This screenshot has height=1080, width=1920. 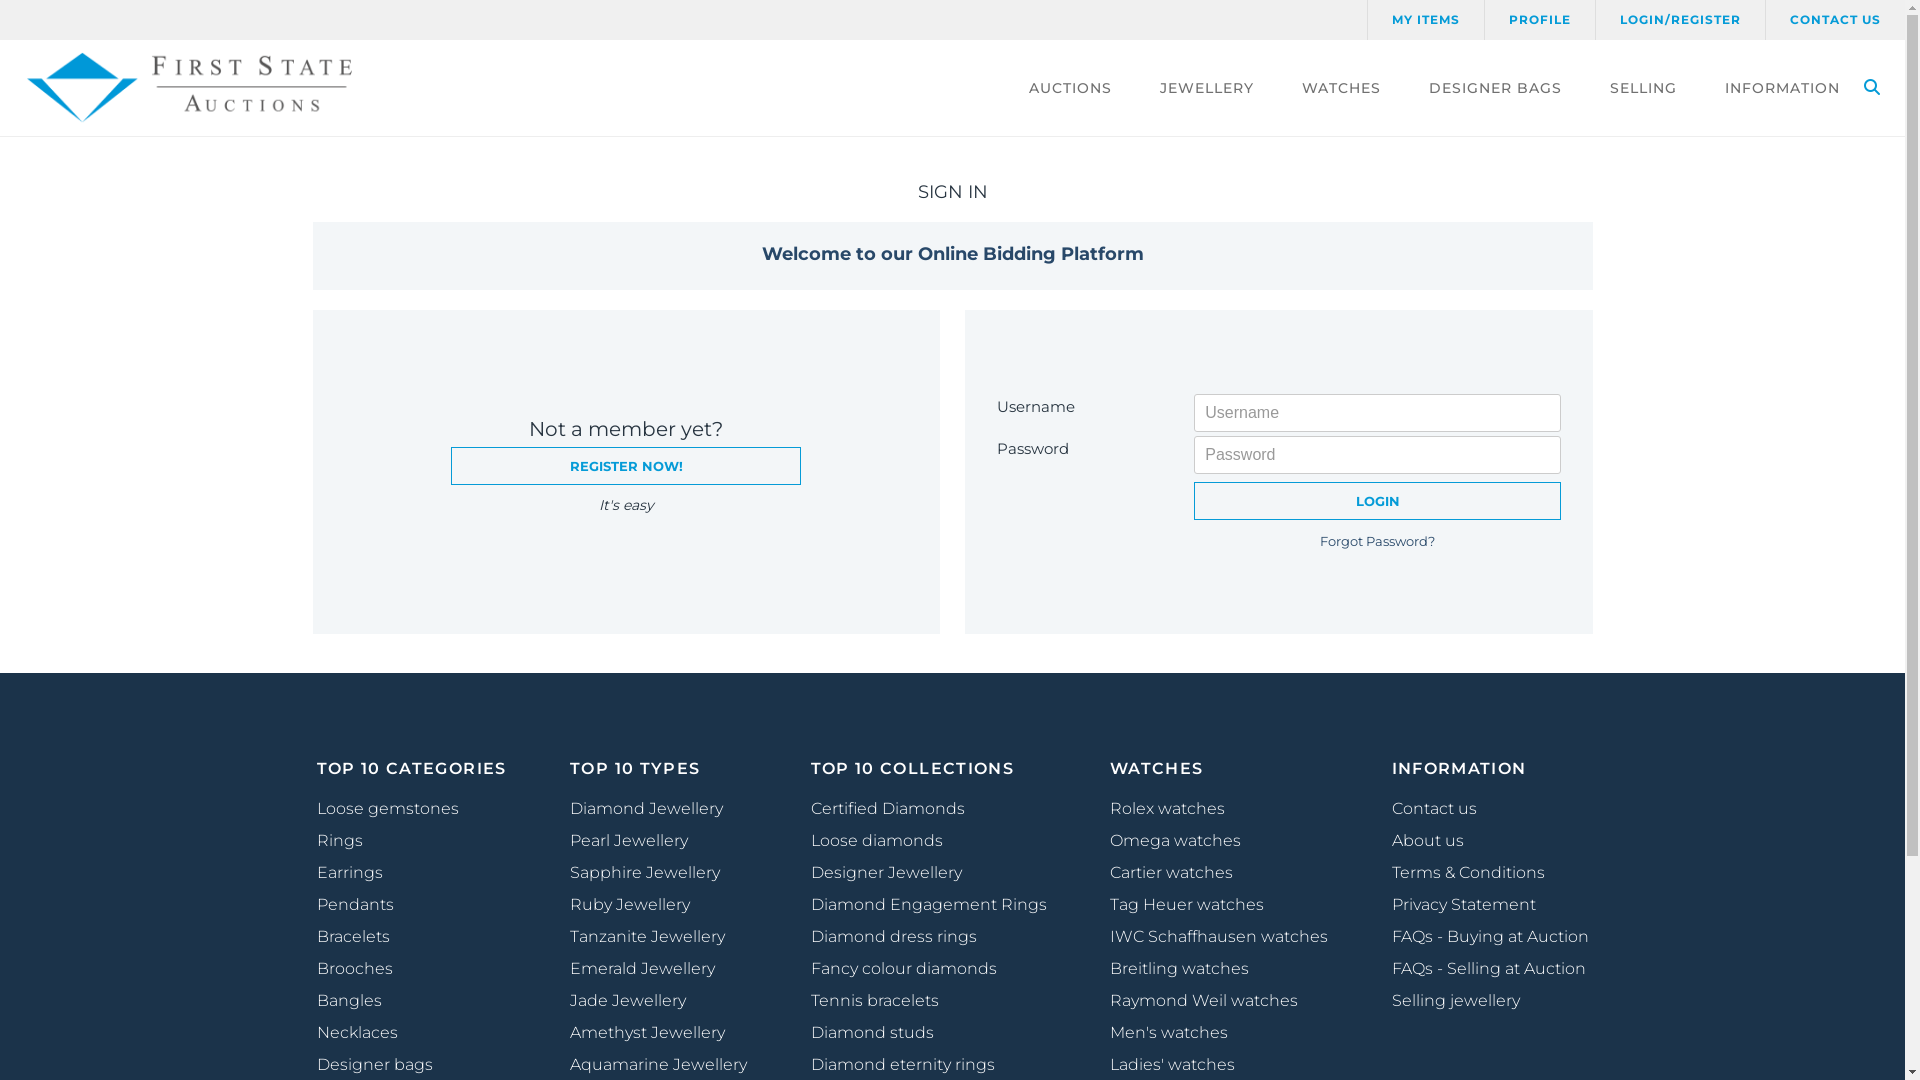 I want to click on Diamond studs, so click(x=929, y=1033).